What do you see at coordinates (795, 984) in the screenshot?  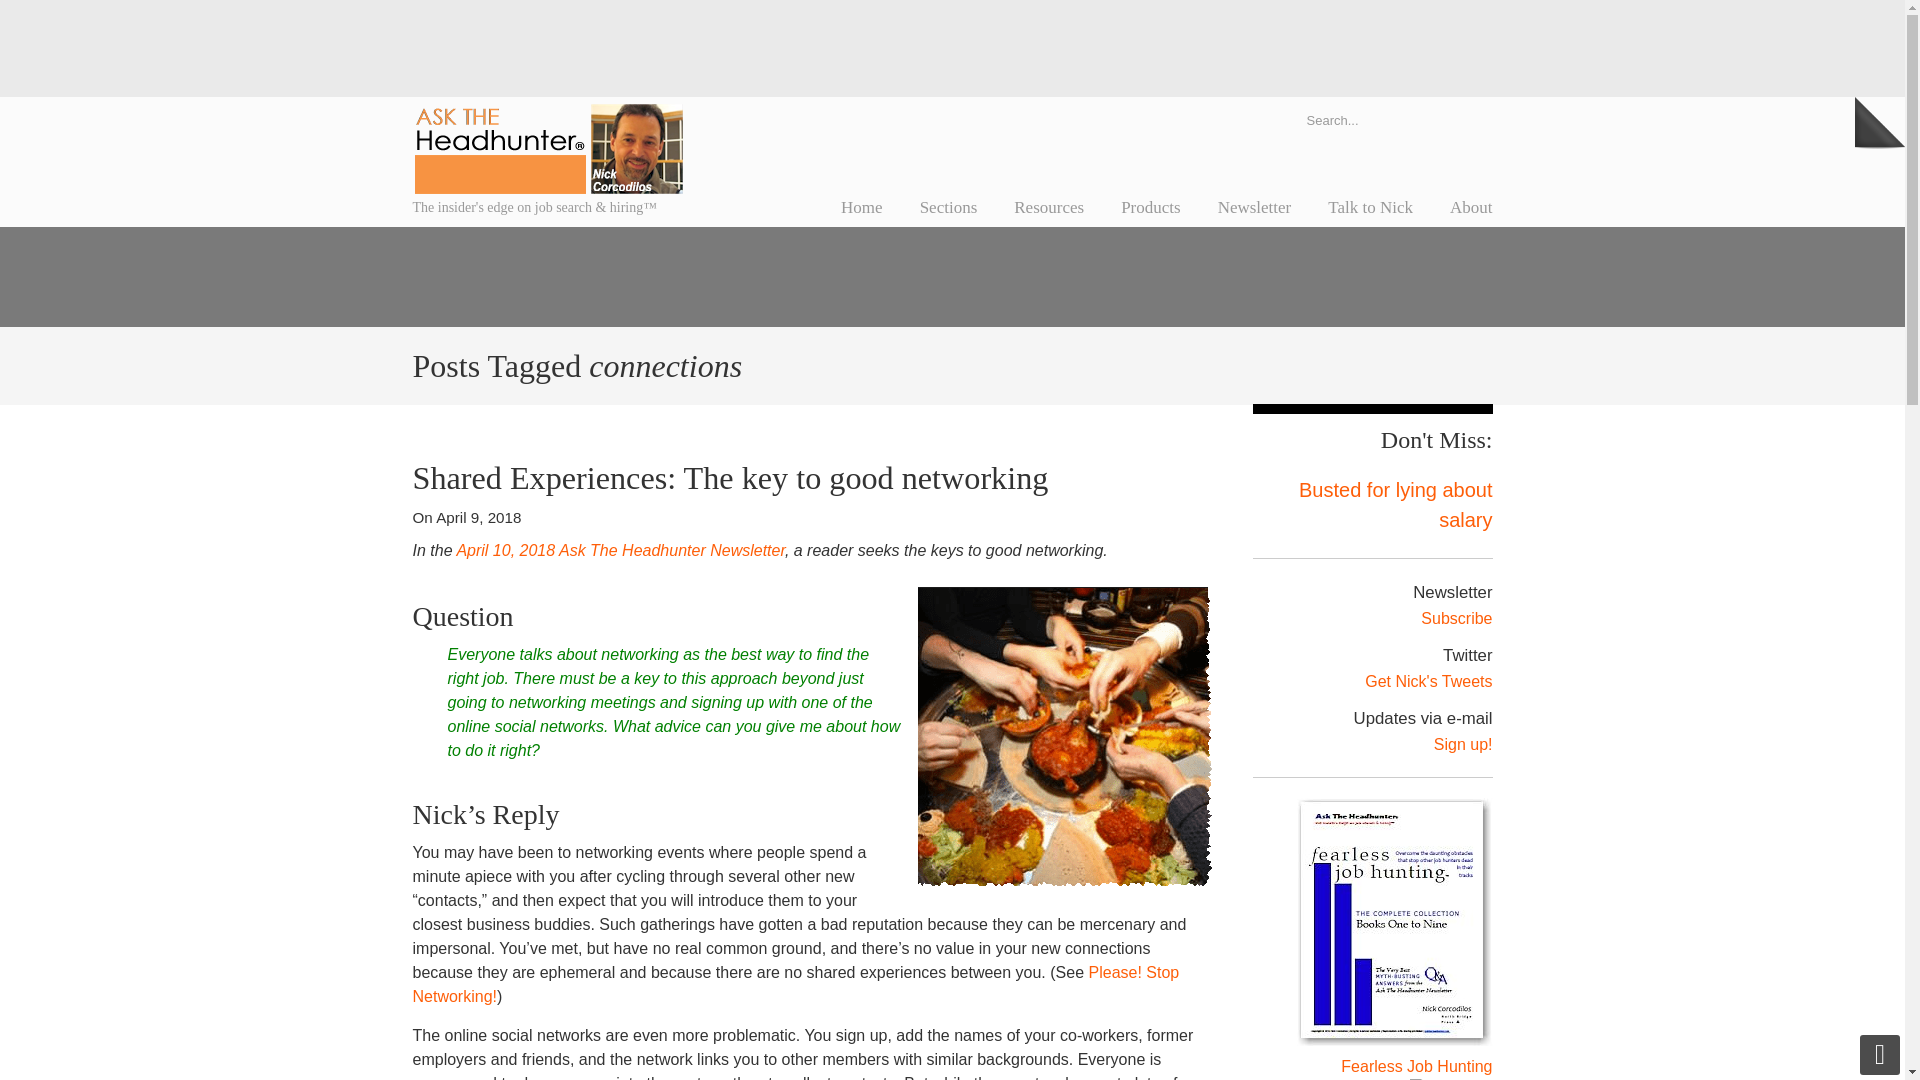 I see `Please! Stop Networking!` at bounding box center [795, 984].